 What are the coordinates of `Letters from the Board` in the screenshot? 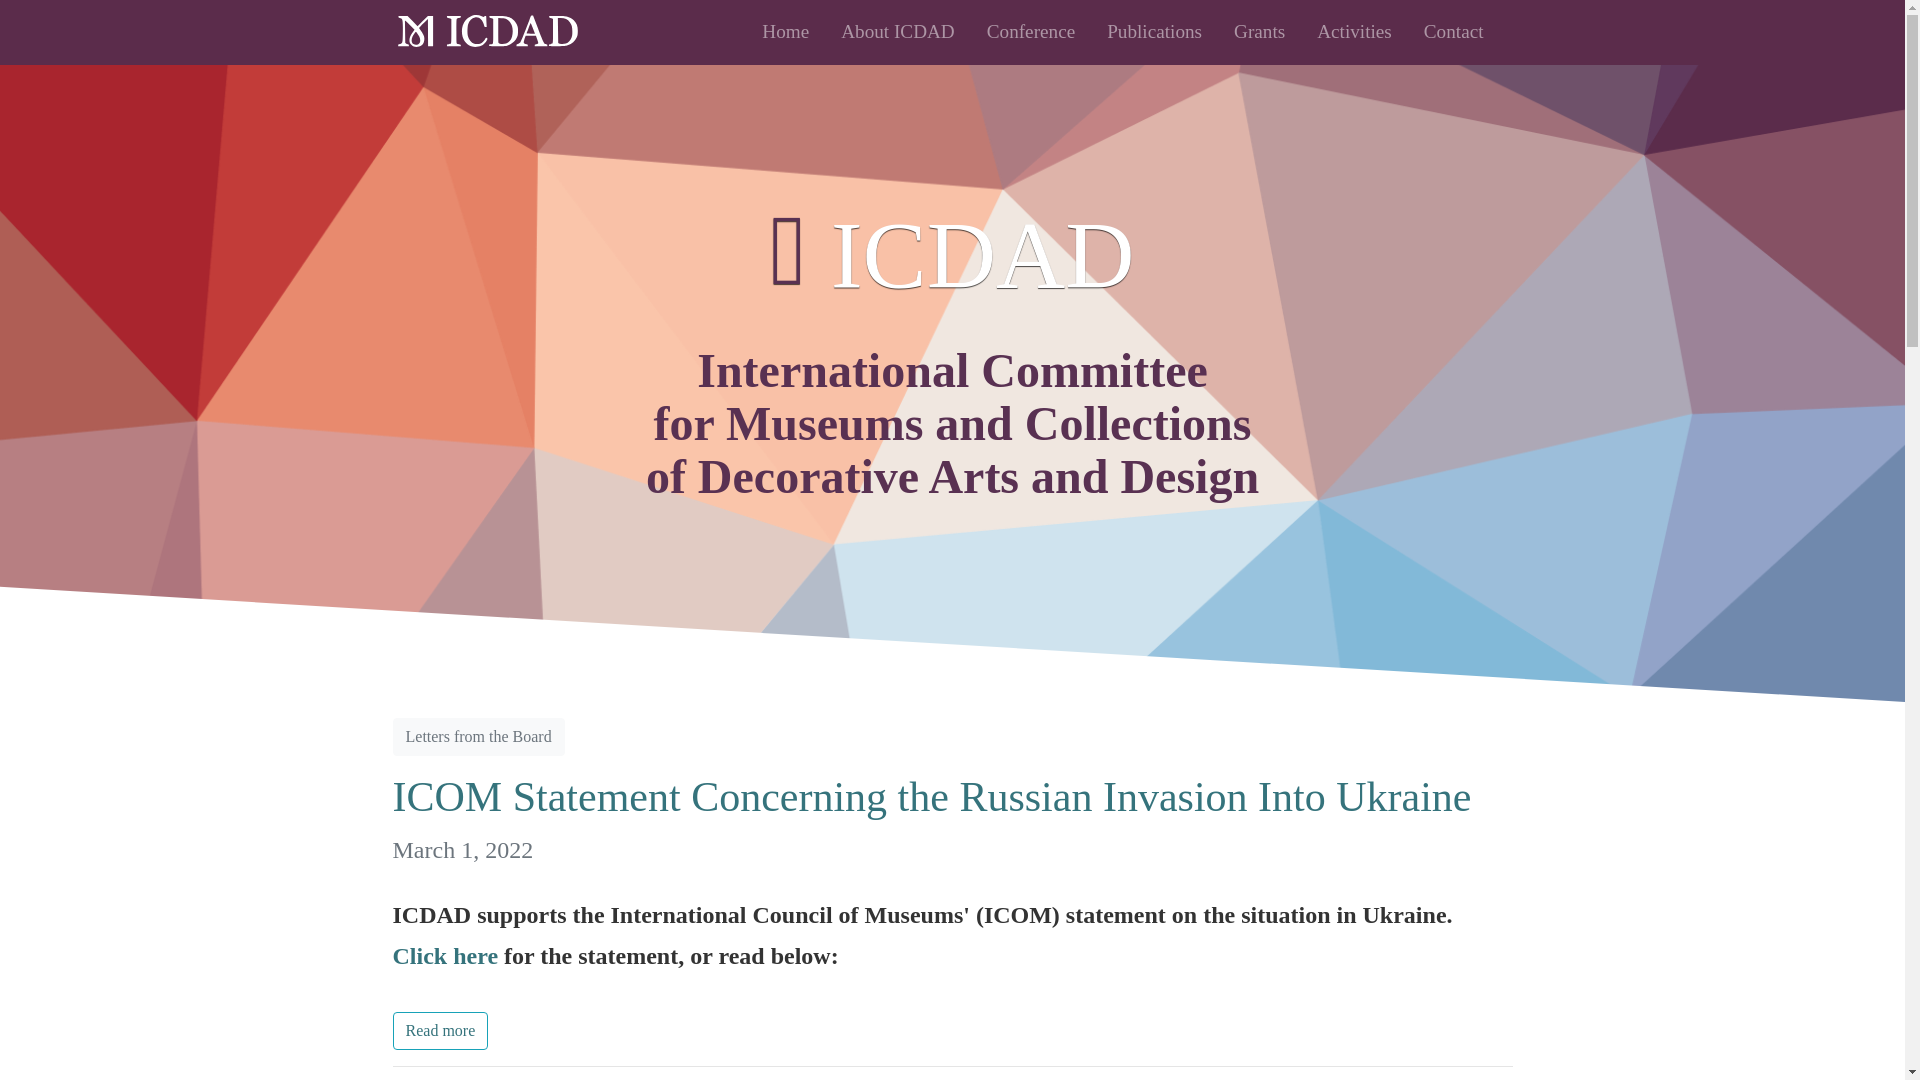 It's located at (478, 737).